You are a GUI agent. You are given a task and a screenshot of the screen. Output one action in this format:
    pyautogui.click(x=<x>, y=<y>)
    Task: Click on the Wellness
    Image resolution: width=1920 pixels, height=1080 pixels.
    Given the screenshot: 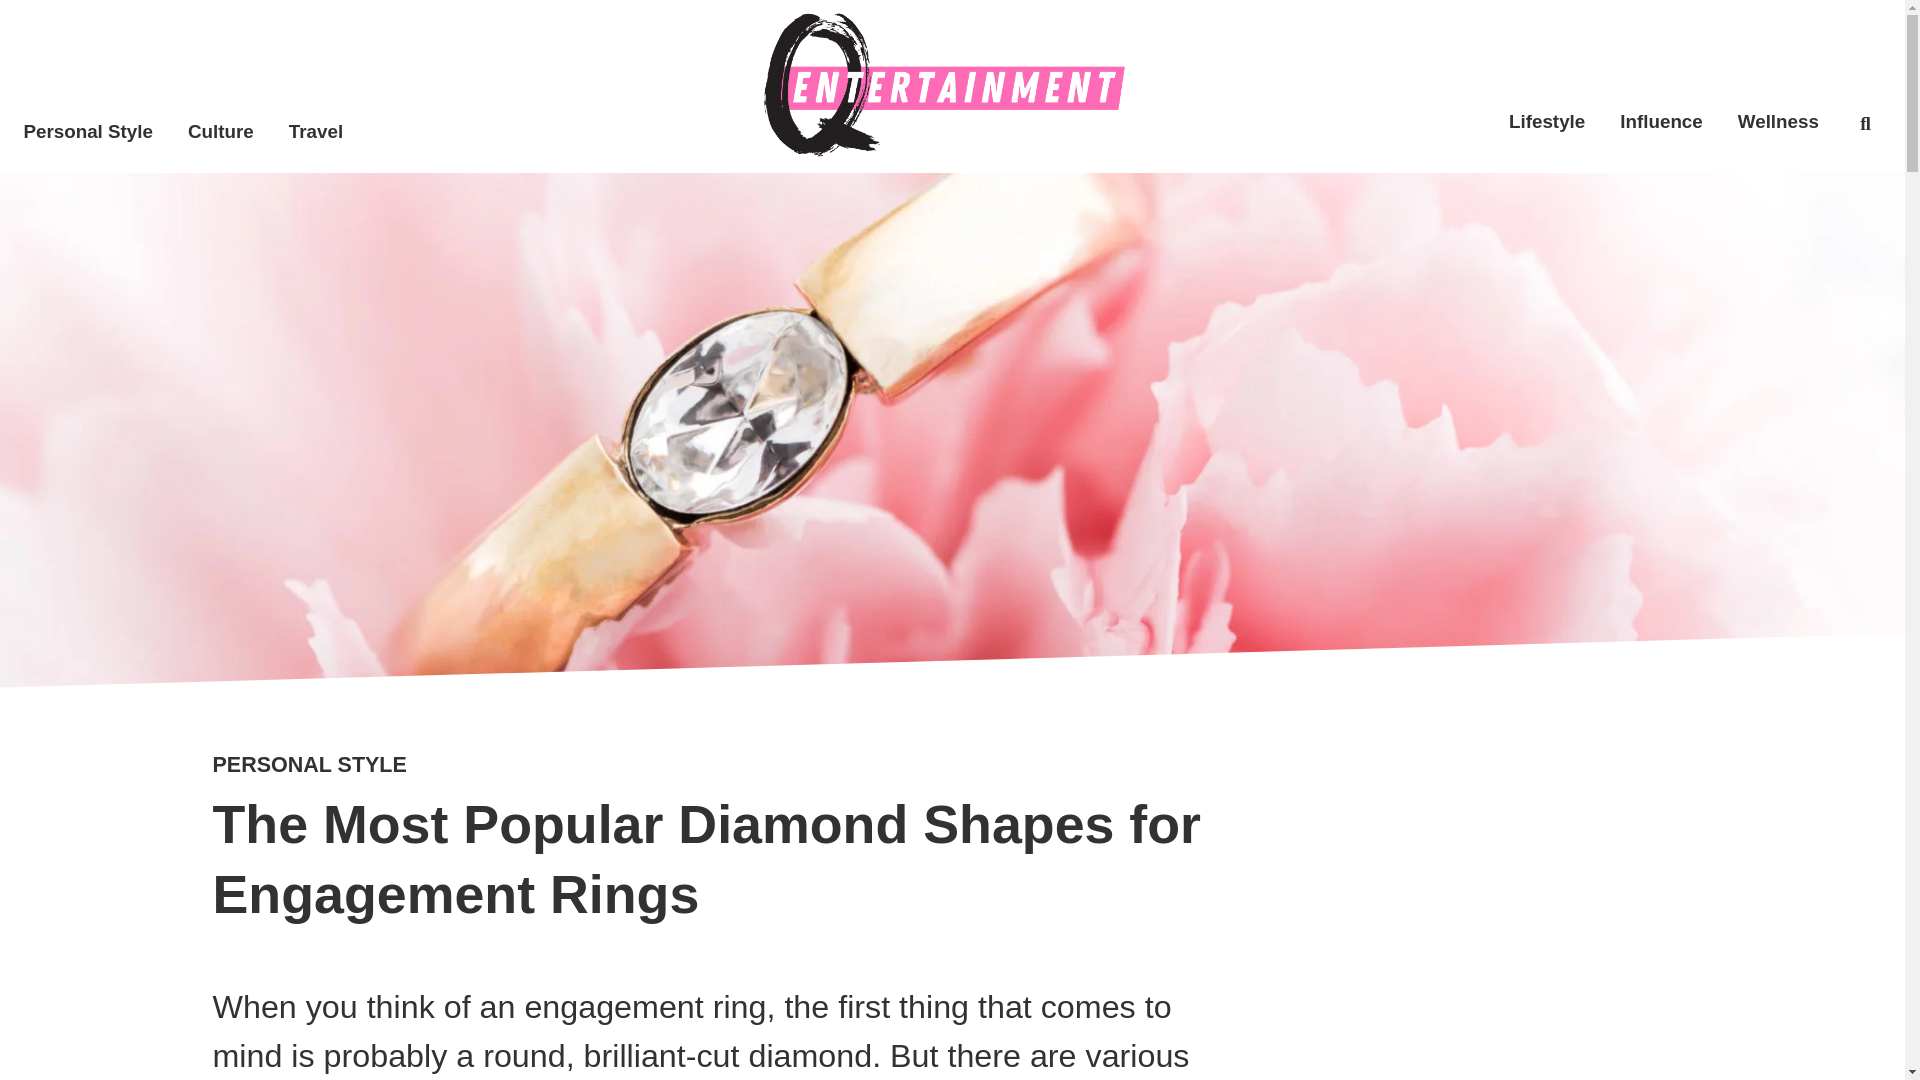 What is the action you would take?
    pyautogui.click(x=1778, y=122)
    